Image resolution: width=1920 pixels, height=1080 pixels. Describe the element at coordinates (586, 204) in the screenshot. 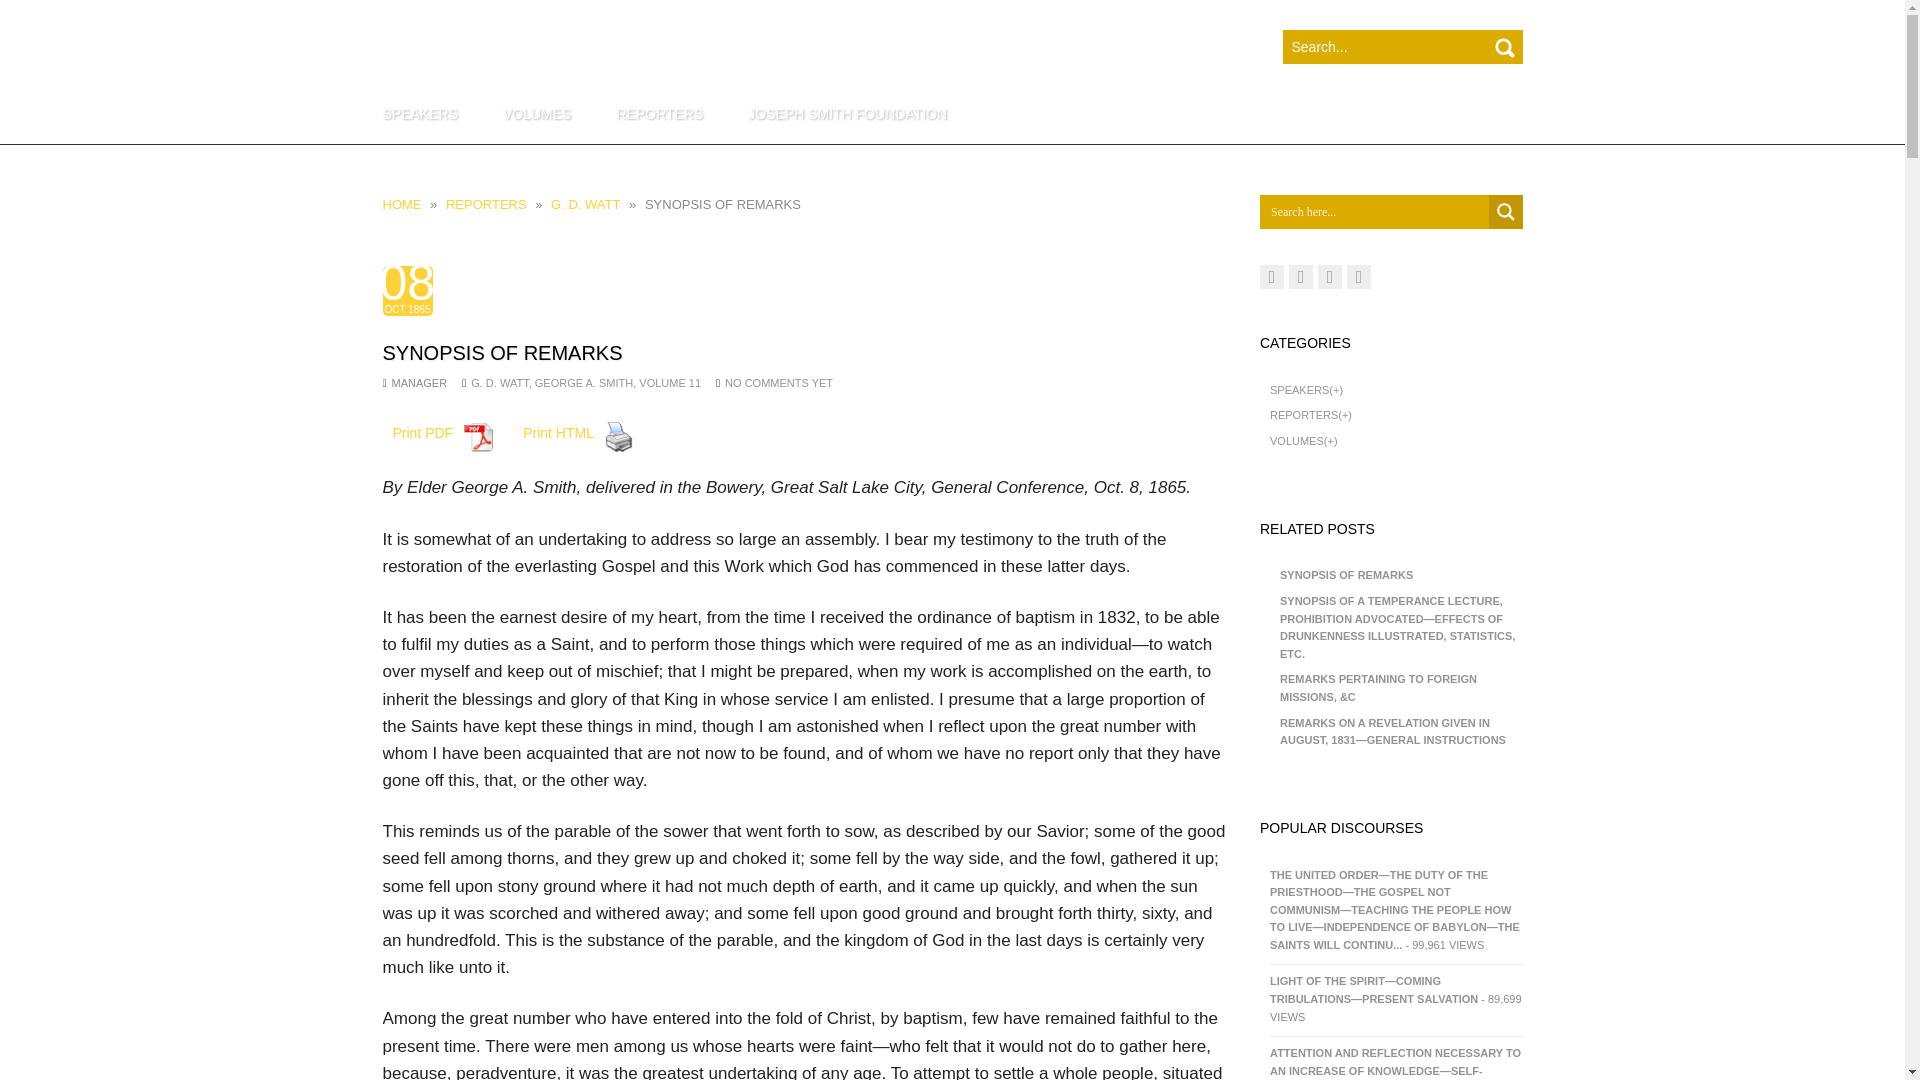

I see `G. D. WATT` at that location.